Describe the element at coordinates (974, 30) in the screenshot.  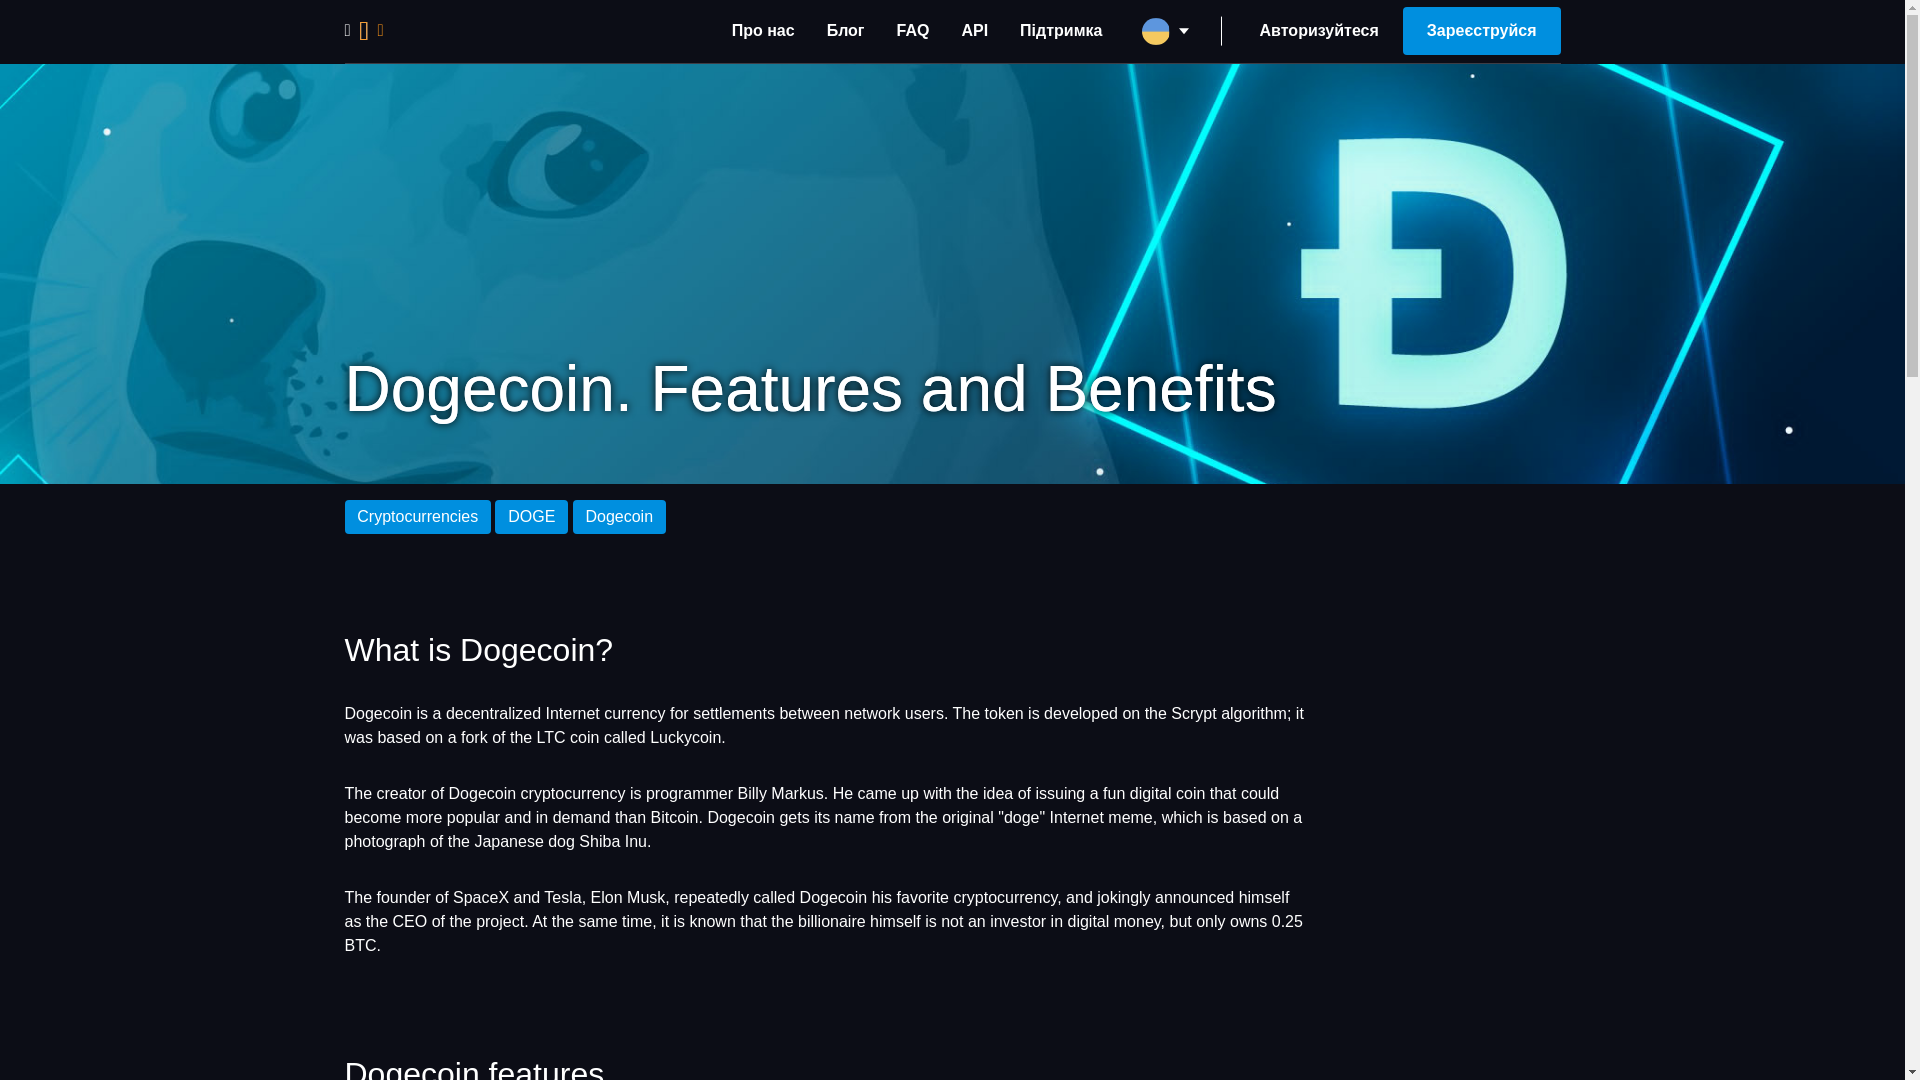
I see `API` at that location.